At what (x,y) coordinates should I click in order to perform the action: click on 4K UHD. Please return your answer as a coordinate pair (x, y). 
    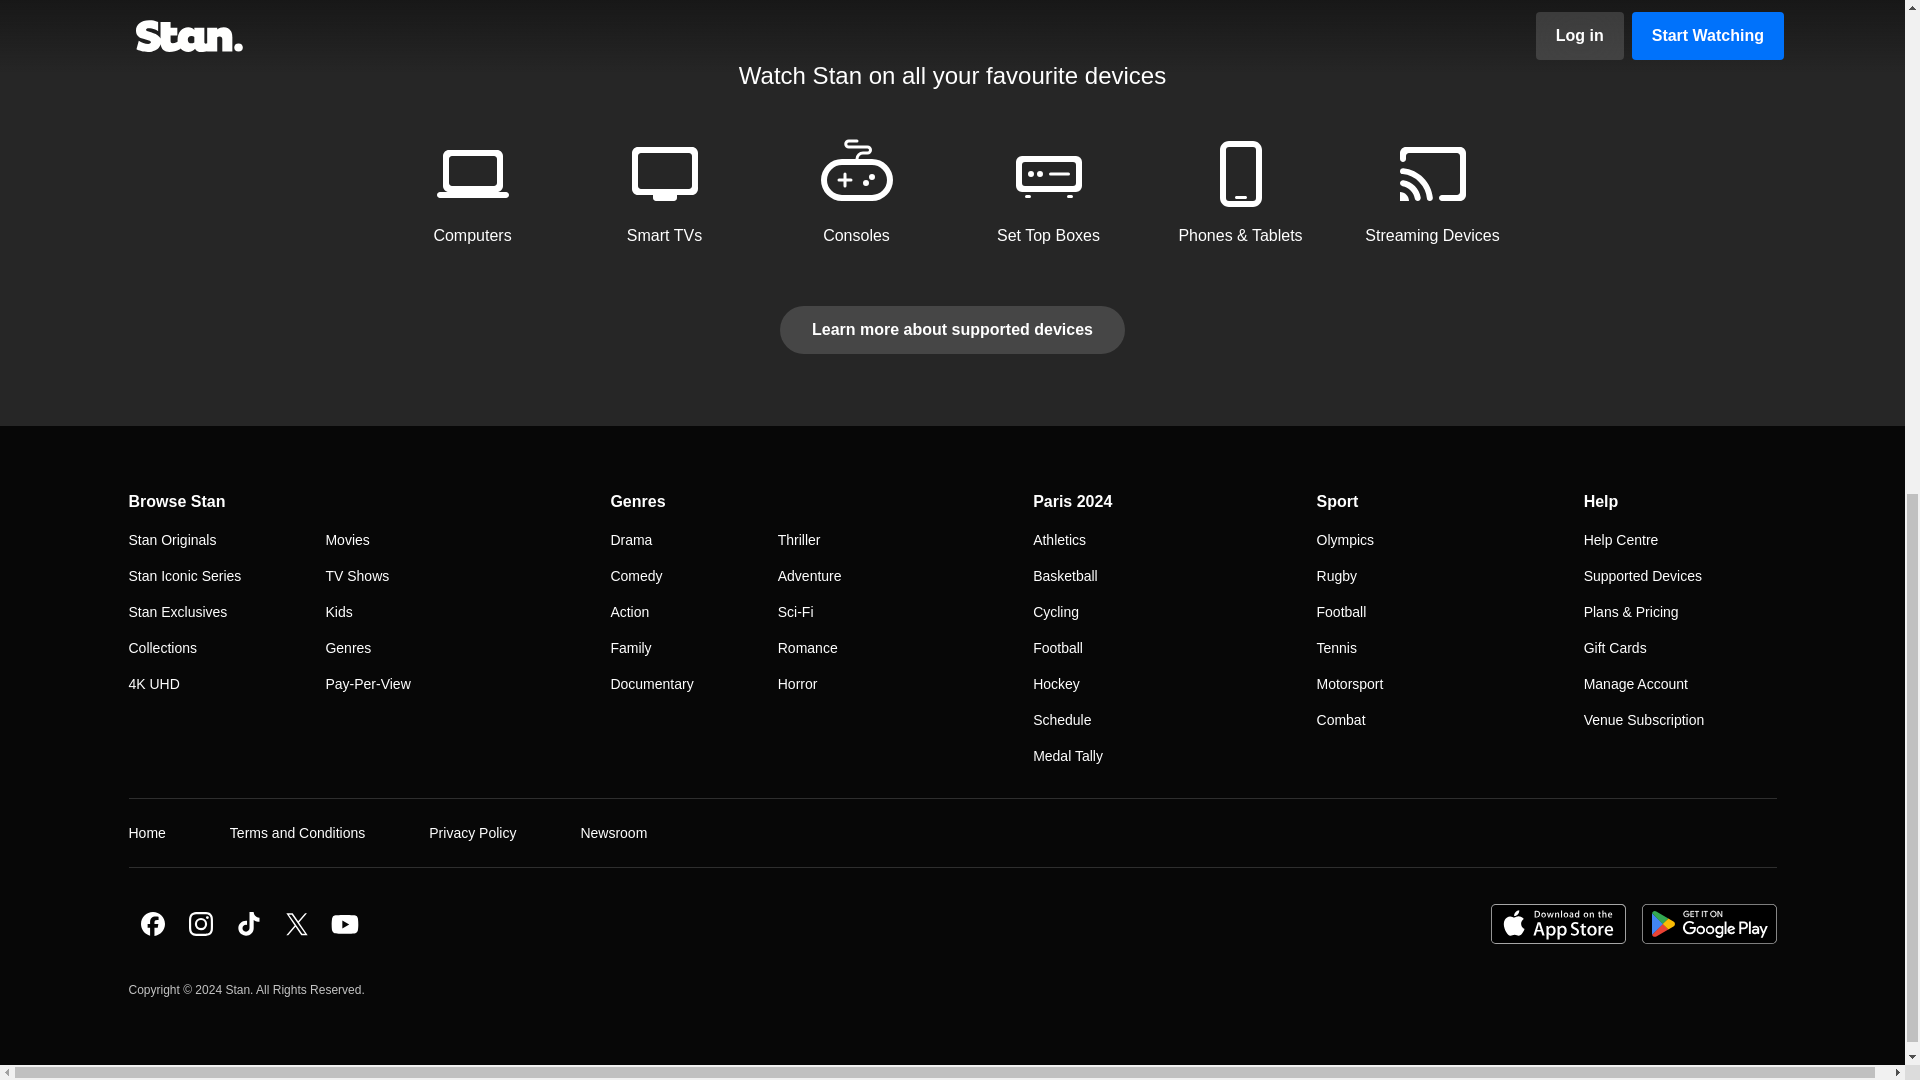
    Looking at the image, I should click on (153, 683).